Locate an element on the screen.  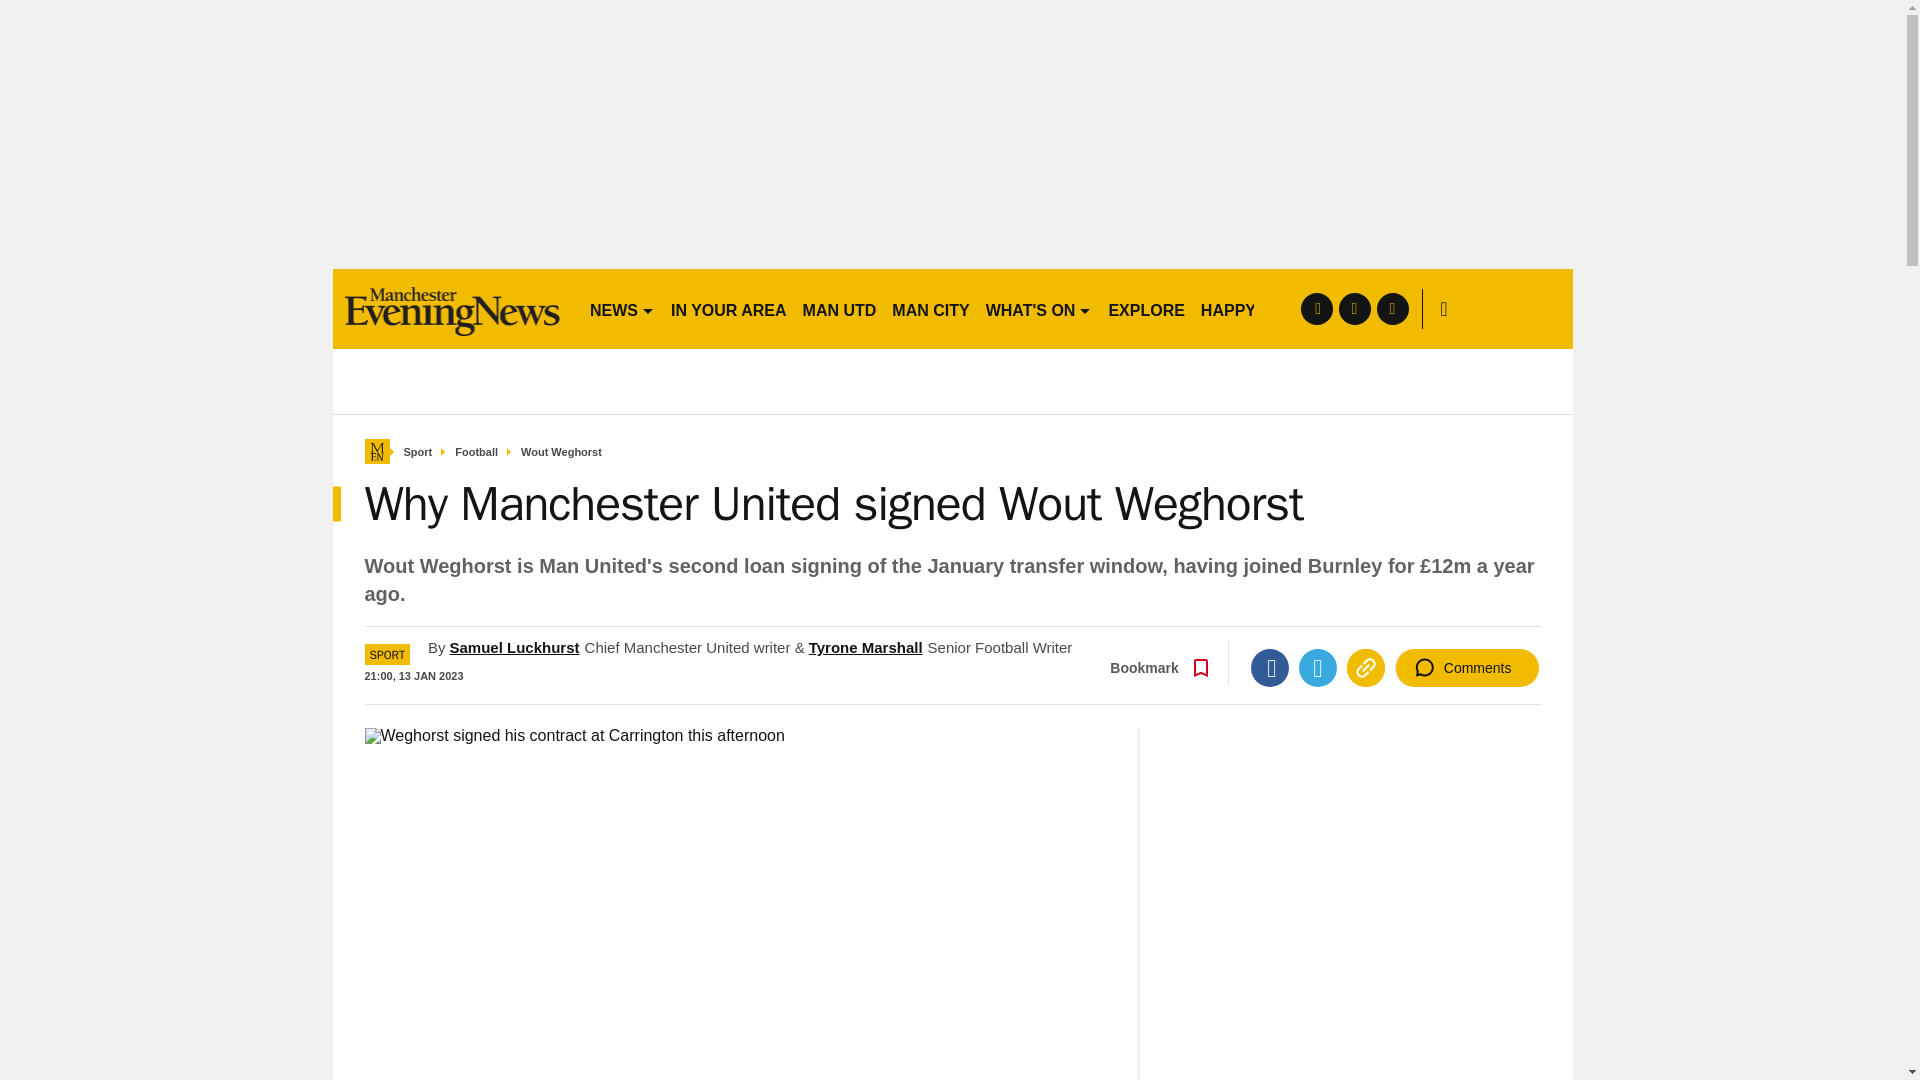
men is located at coordinates (452, 308).